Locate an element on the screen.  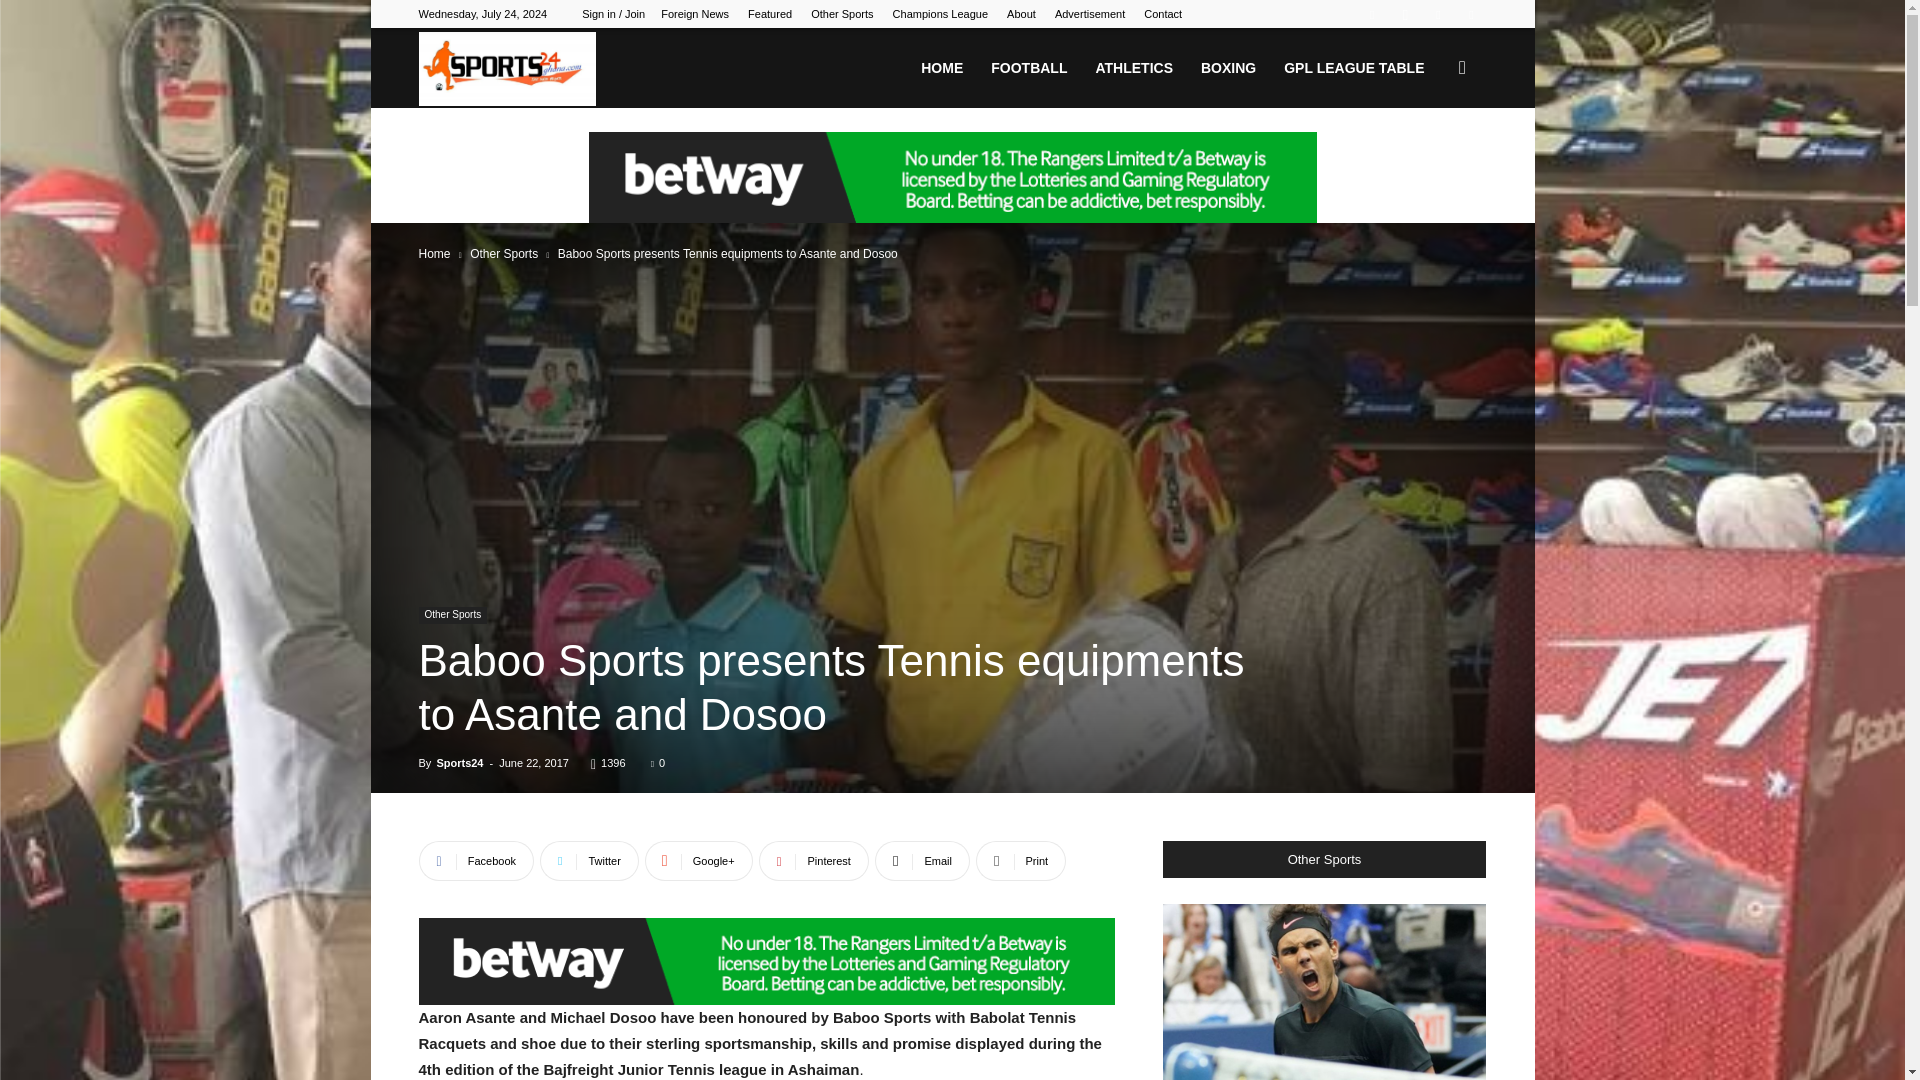
View all posts in Other Sports is located at coordinates (504, 254).